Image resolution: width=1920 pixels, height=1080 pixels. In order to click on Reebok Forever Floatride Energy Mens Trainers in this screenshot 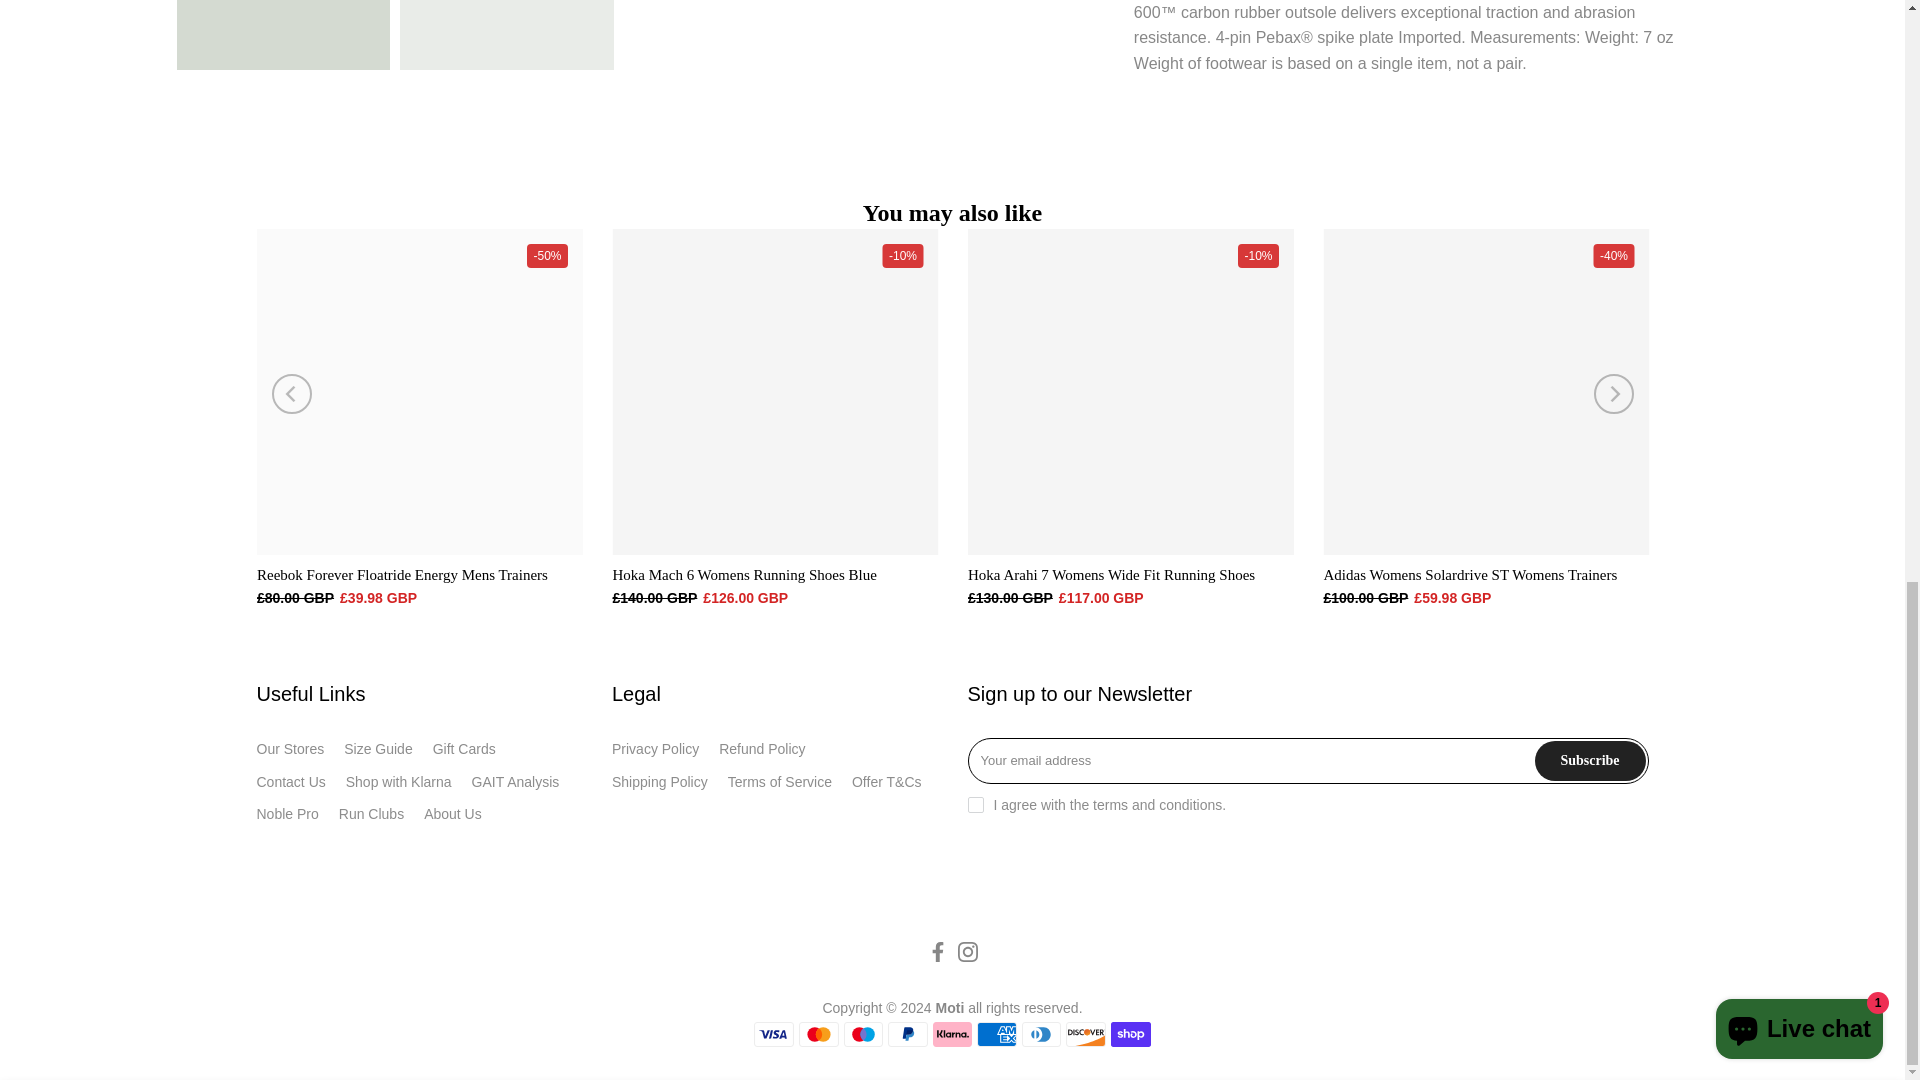, I will do `click(401, 574)`.